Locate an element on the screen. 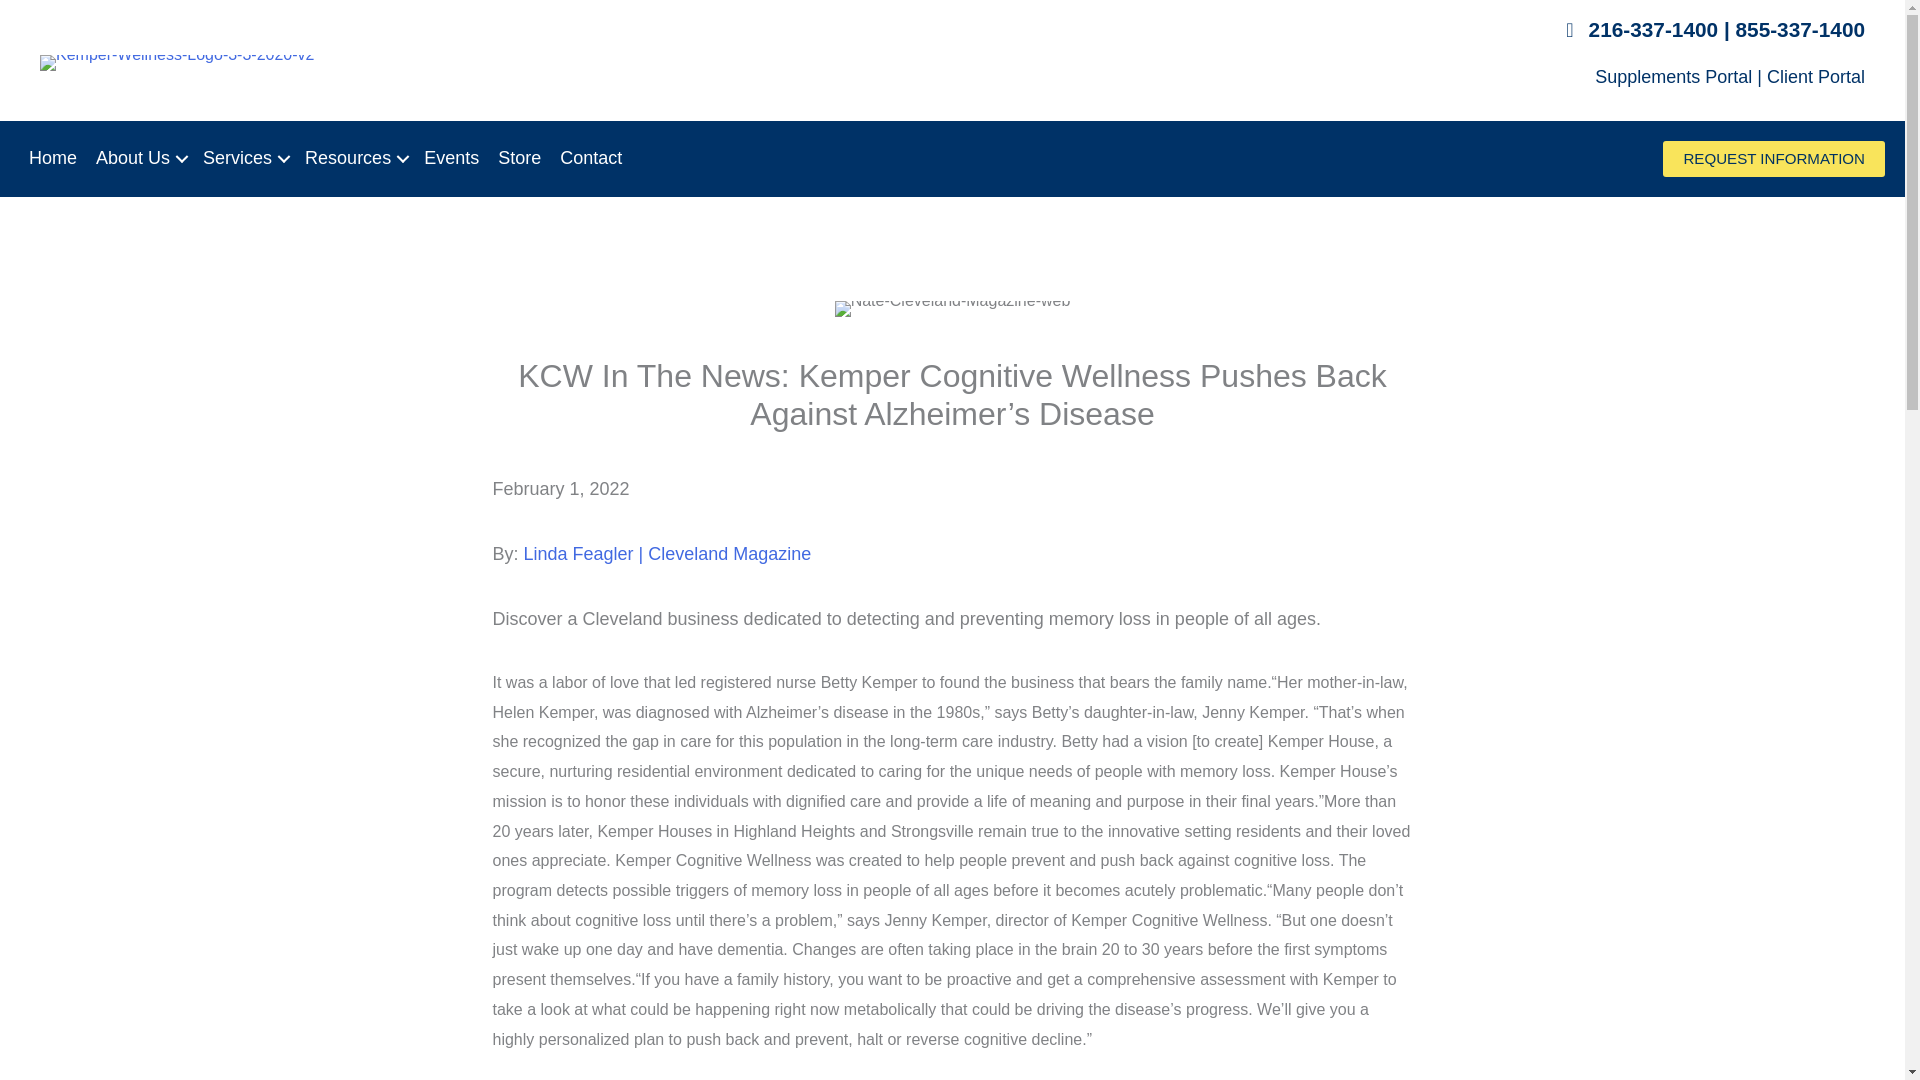 The image size is (1920, 1080). Client Portal is located at coordinates (1815, 76).